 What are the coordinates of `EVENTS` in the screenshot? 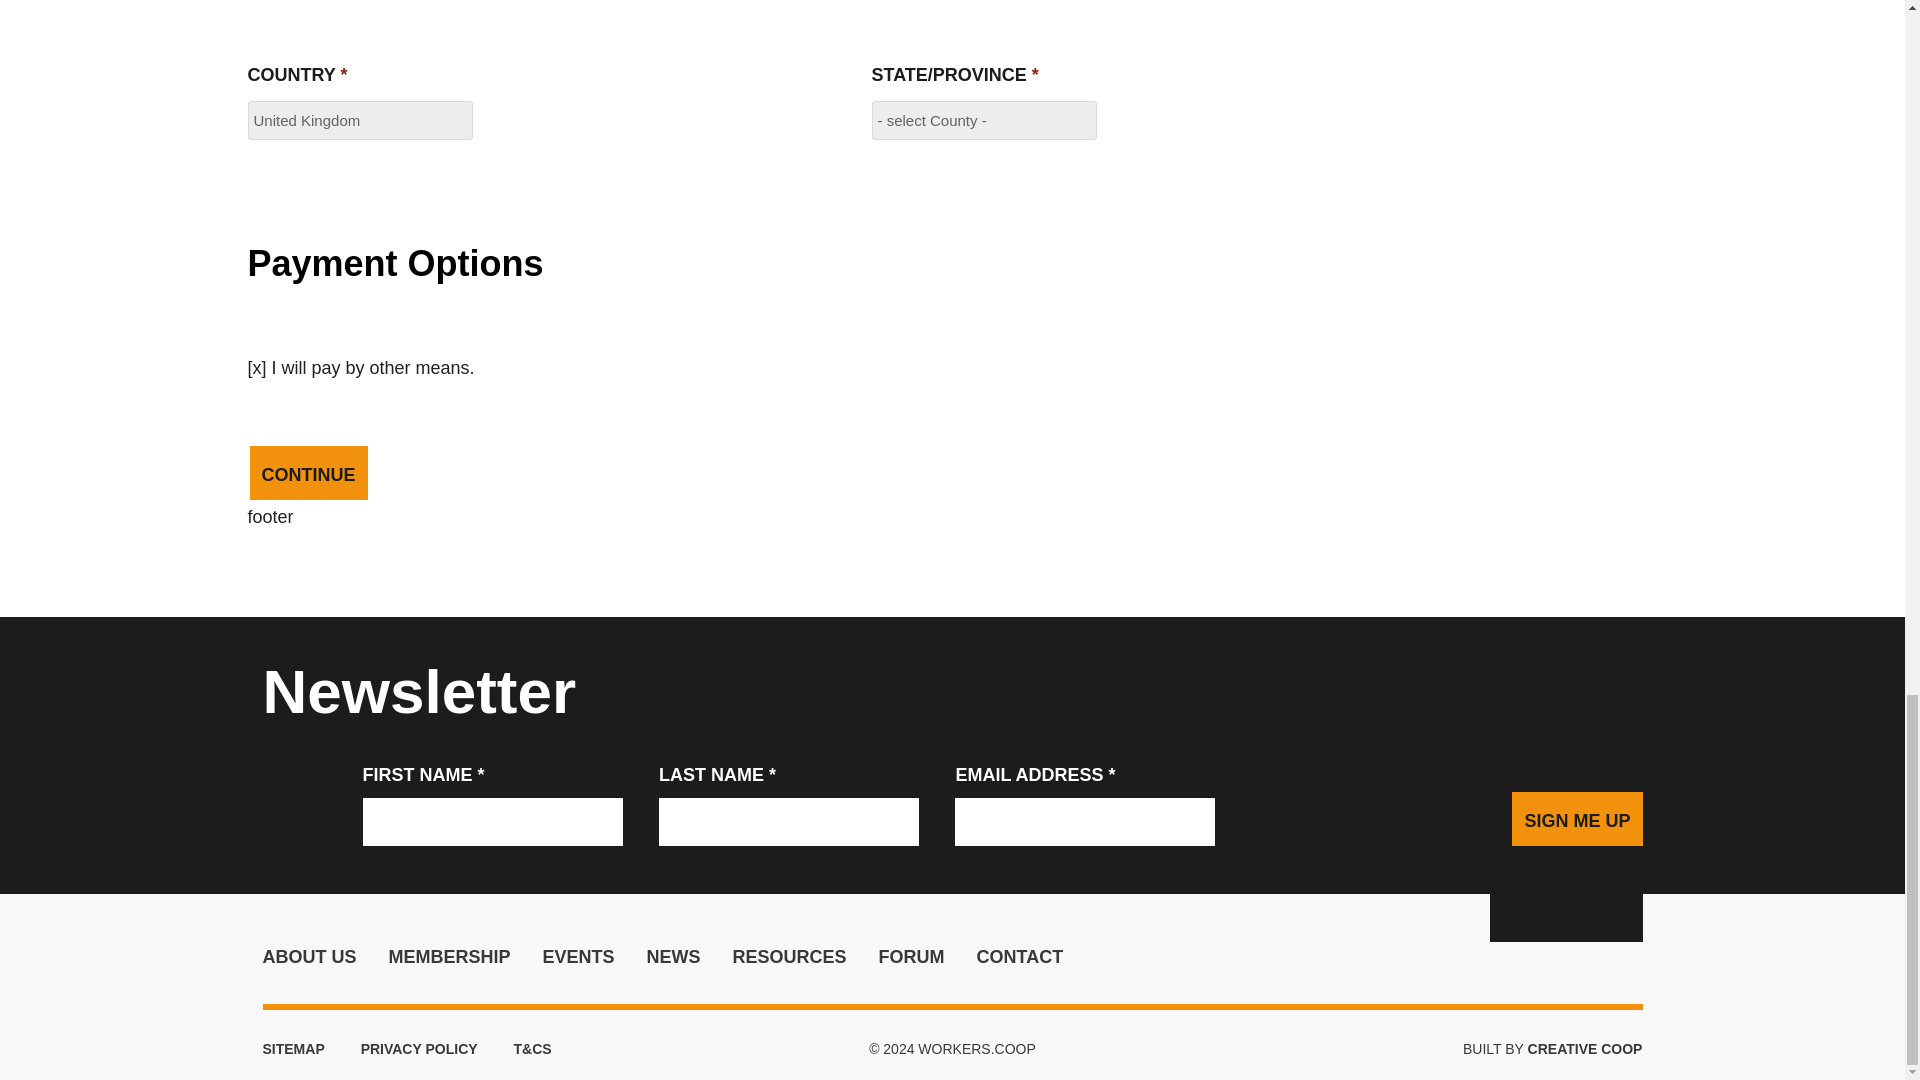 It's located at (578, 956).